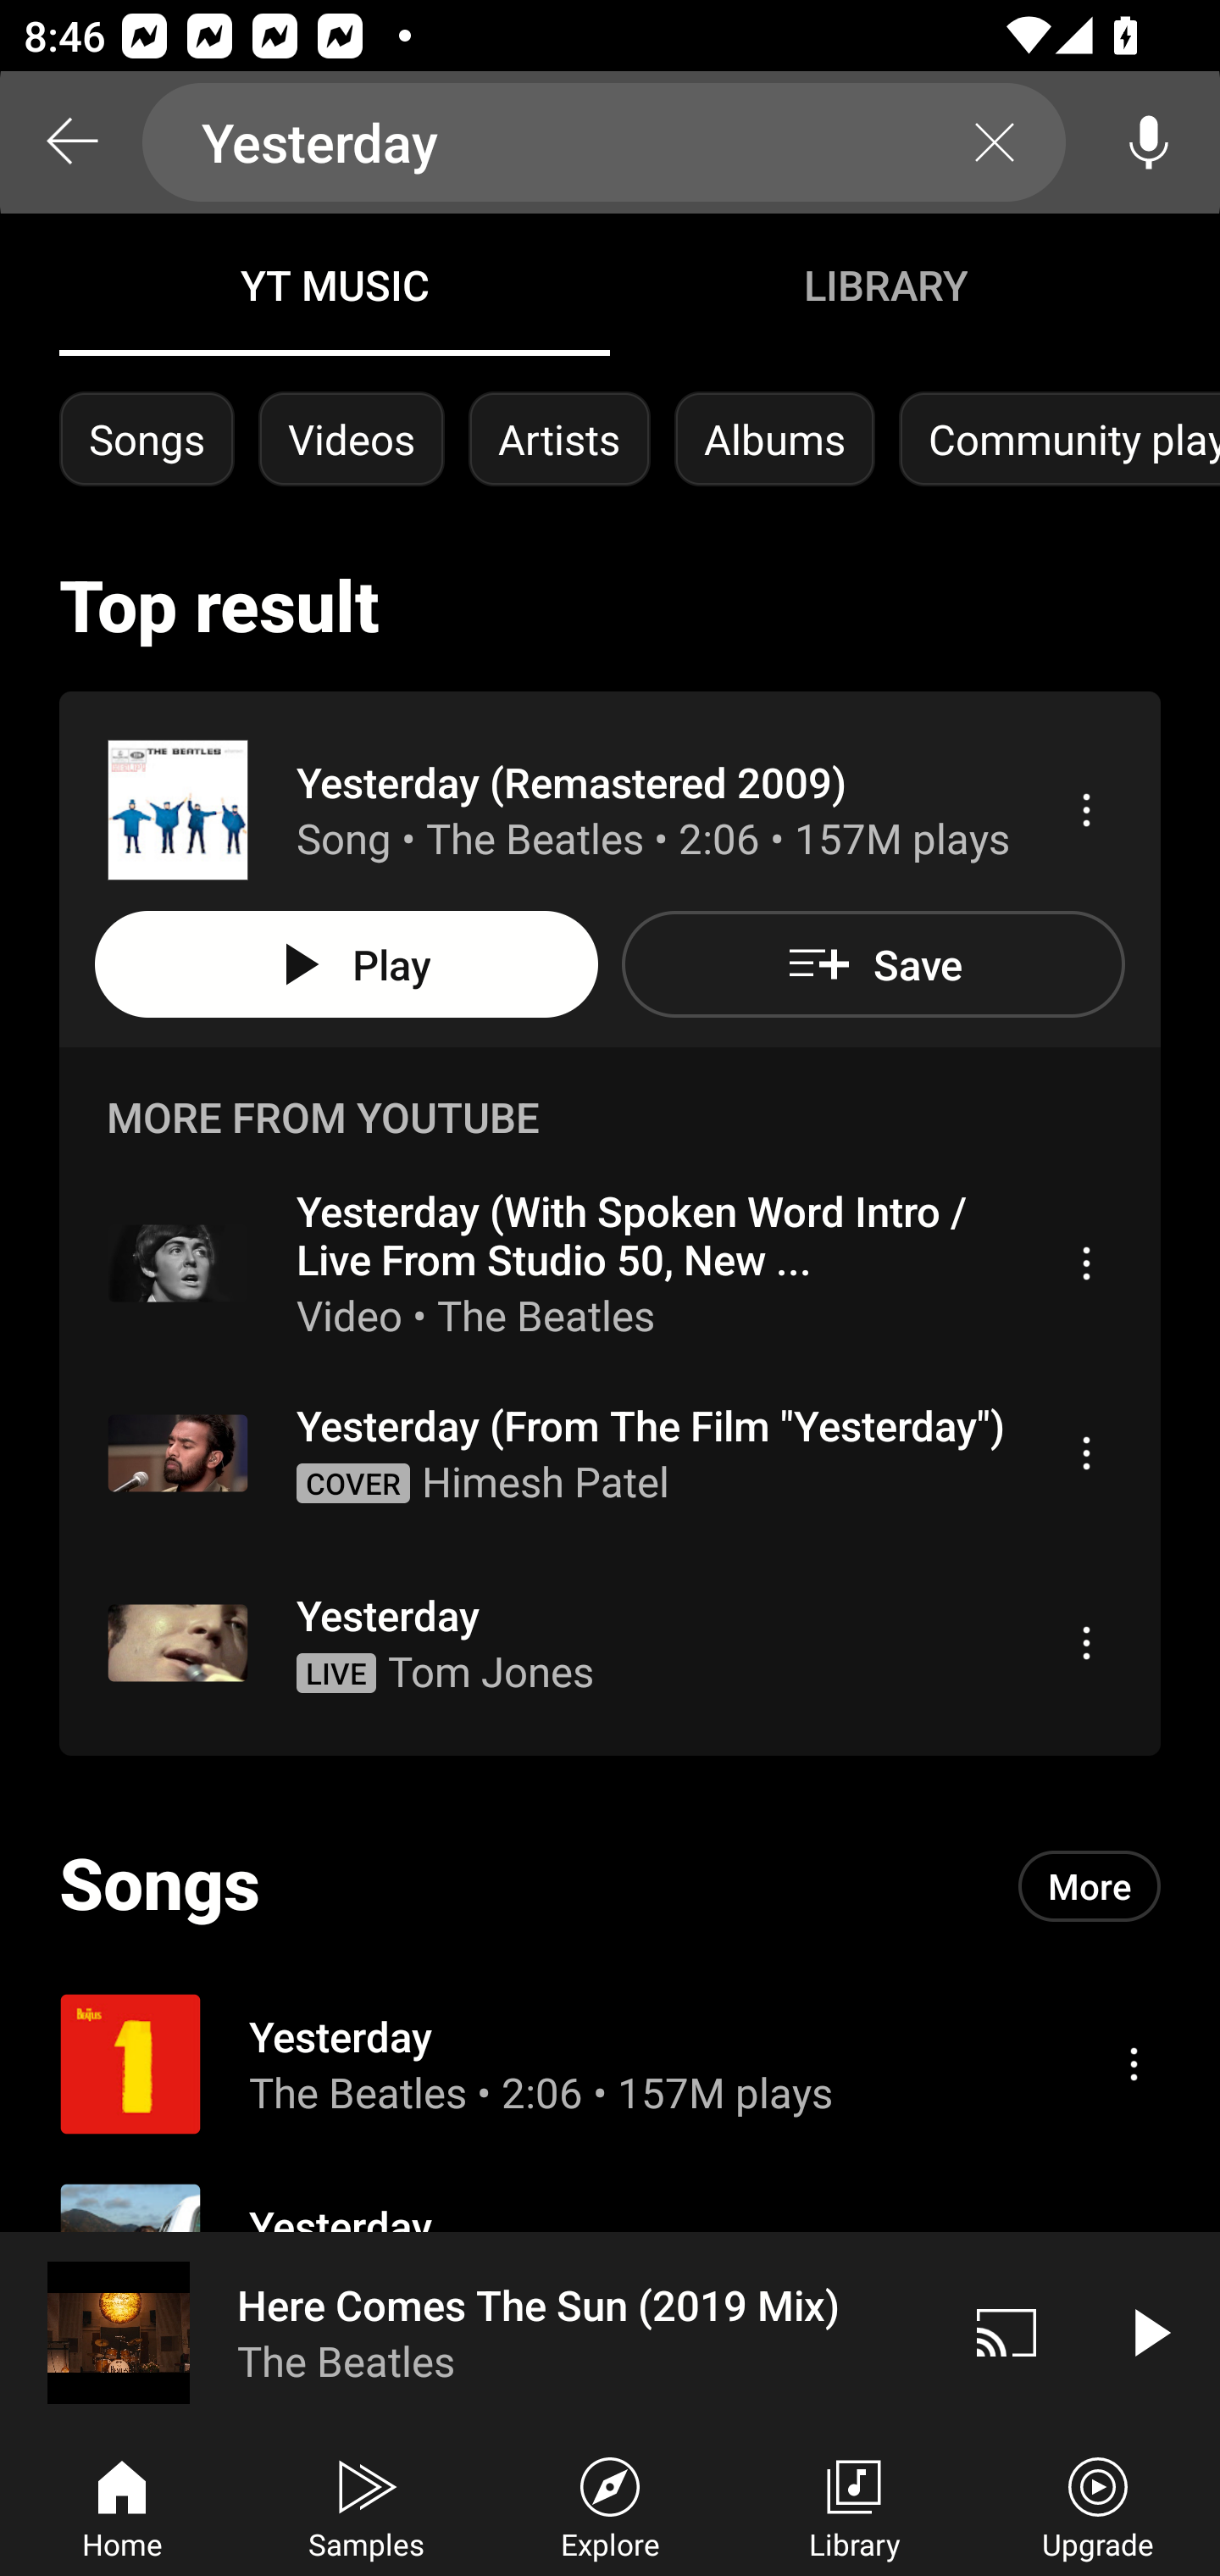  I want to click on Home, so click(122, 2505).